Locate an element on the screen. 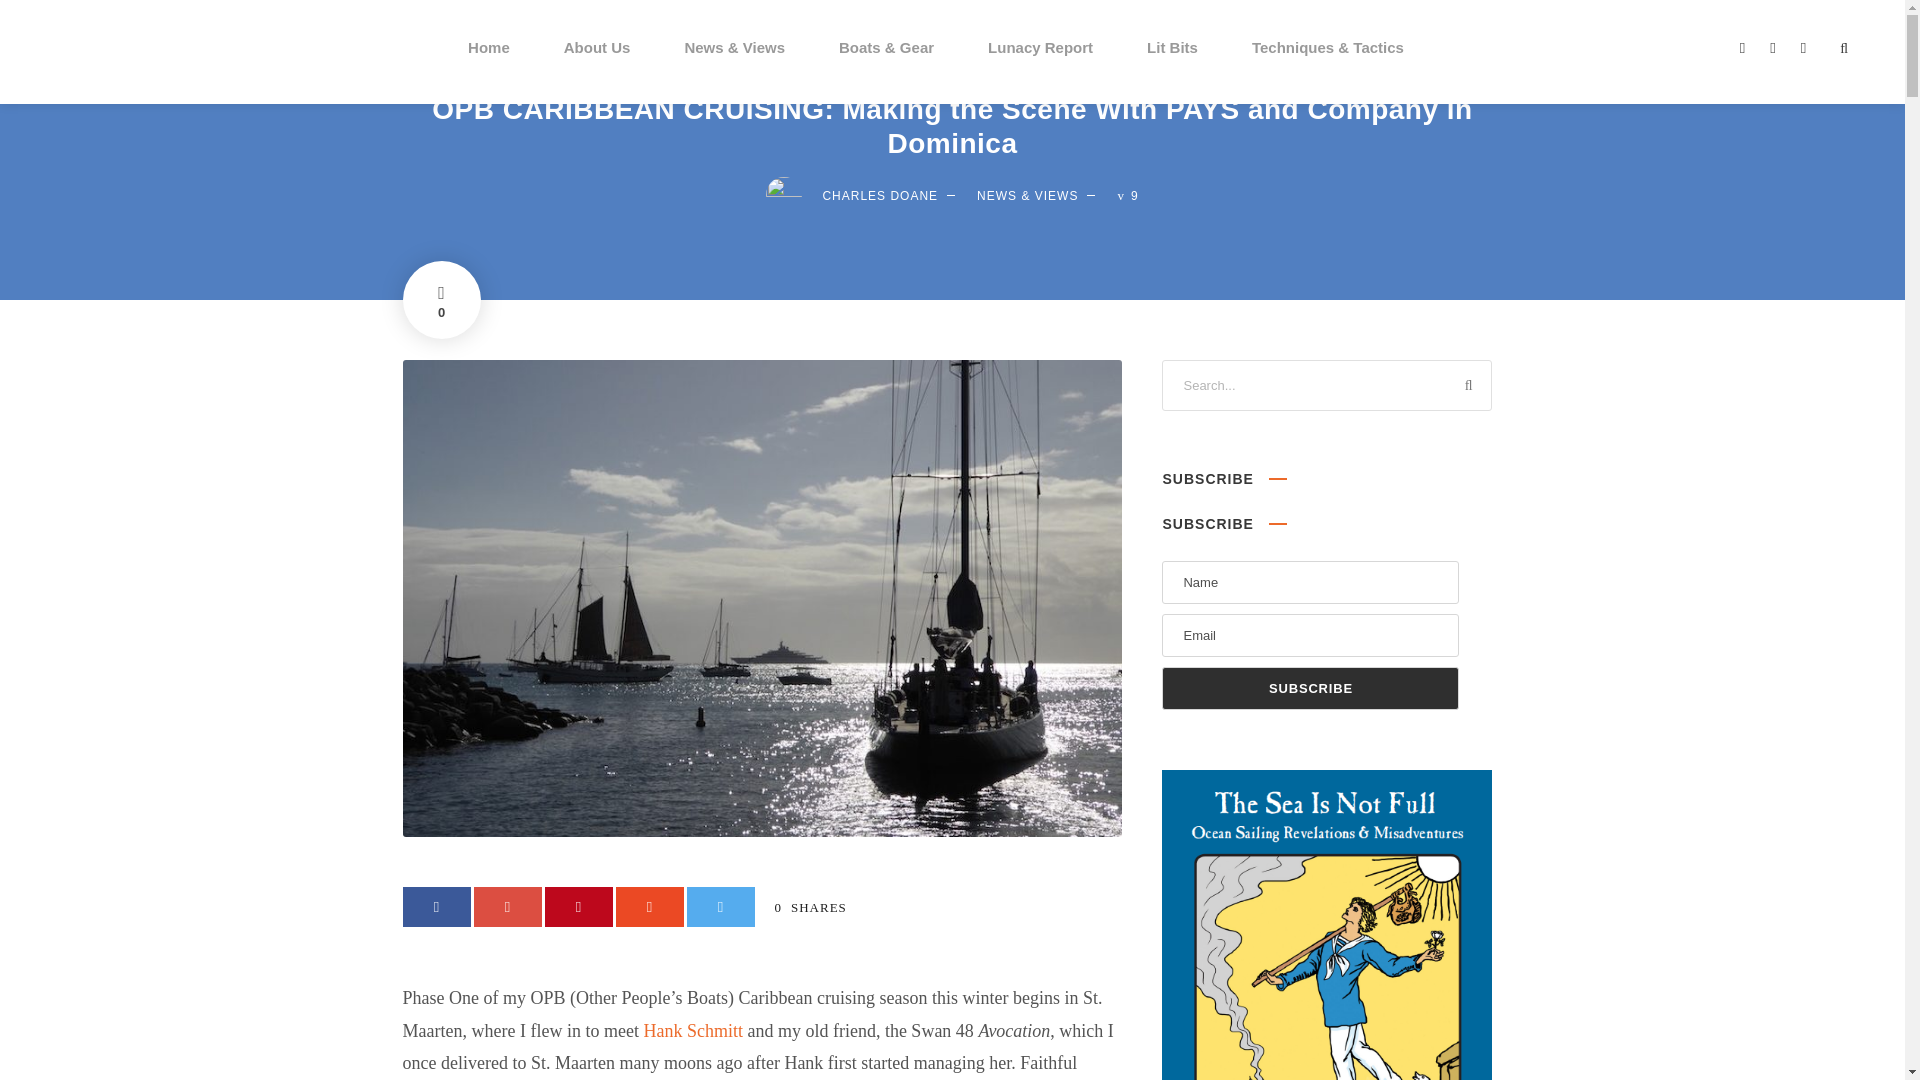 The width and height of the screenshot is (1920, 1080). WaveTrain link is located at coordinates (693, 1030).